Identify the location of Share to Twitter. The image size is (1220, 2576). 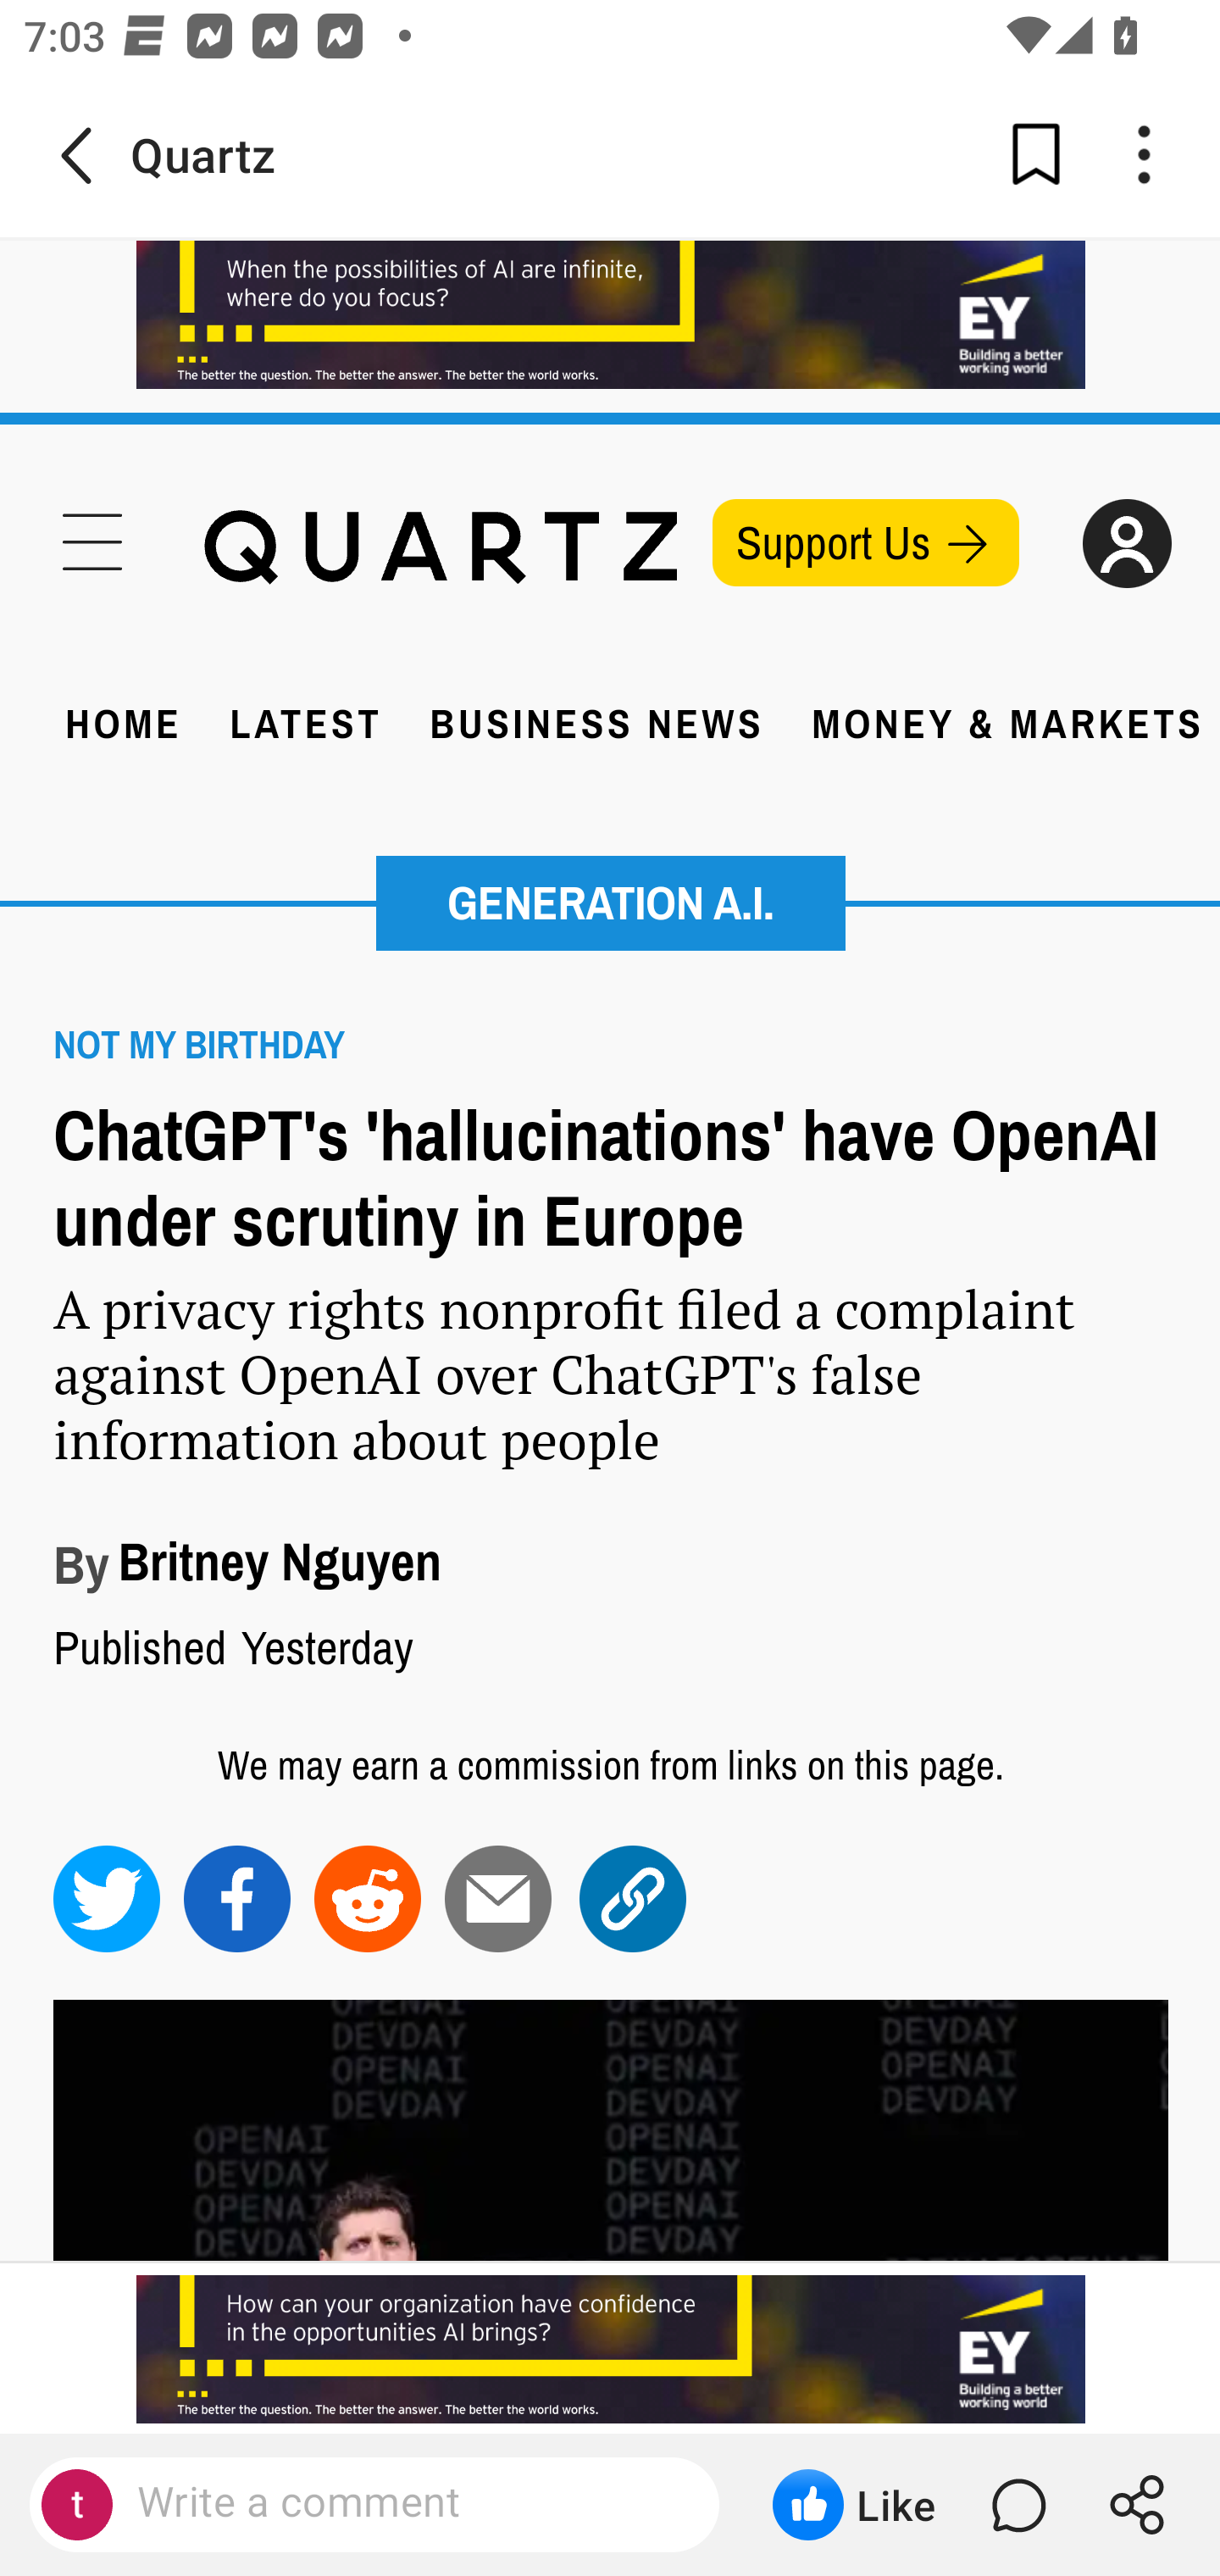
(108, 1898).